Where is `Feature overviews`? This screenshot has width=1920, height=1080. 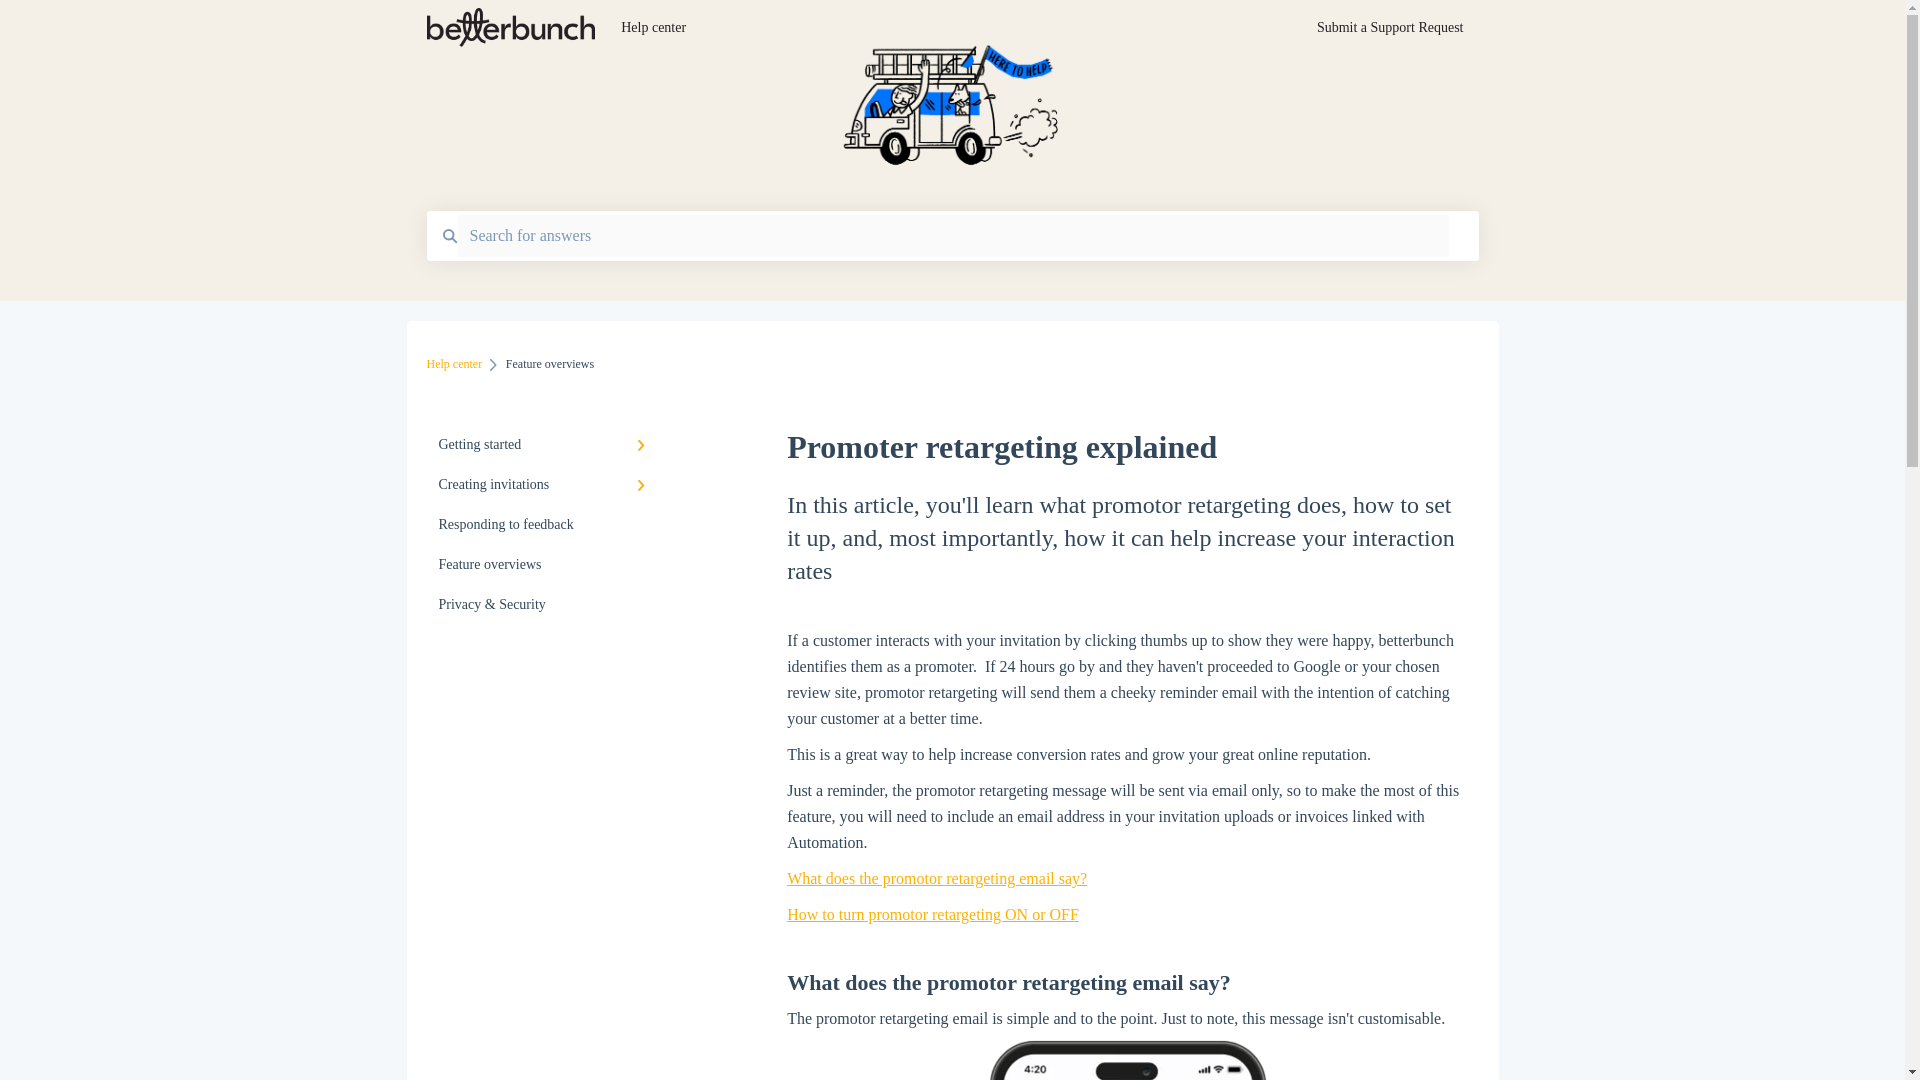 Feature overviews is located at coordinates (546, 565).